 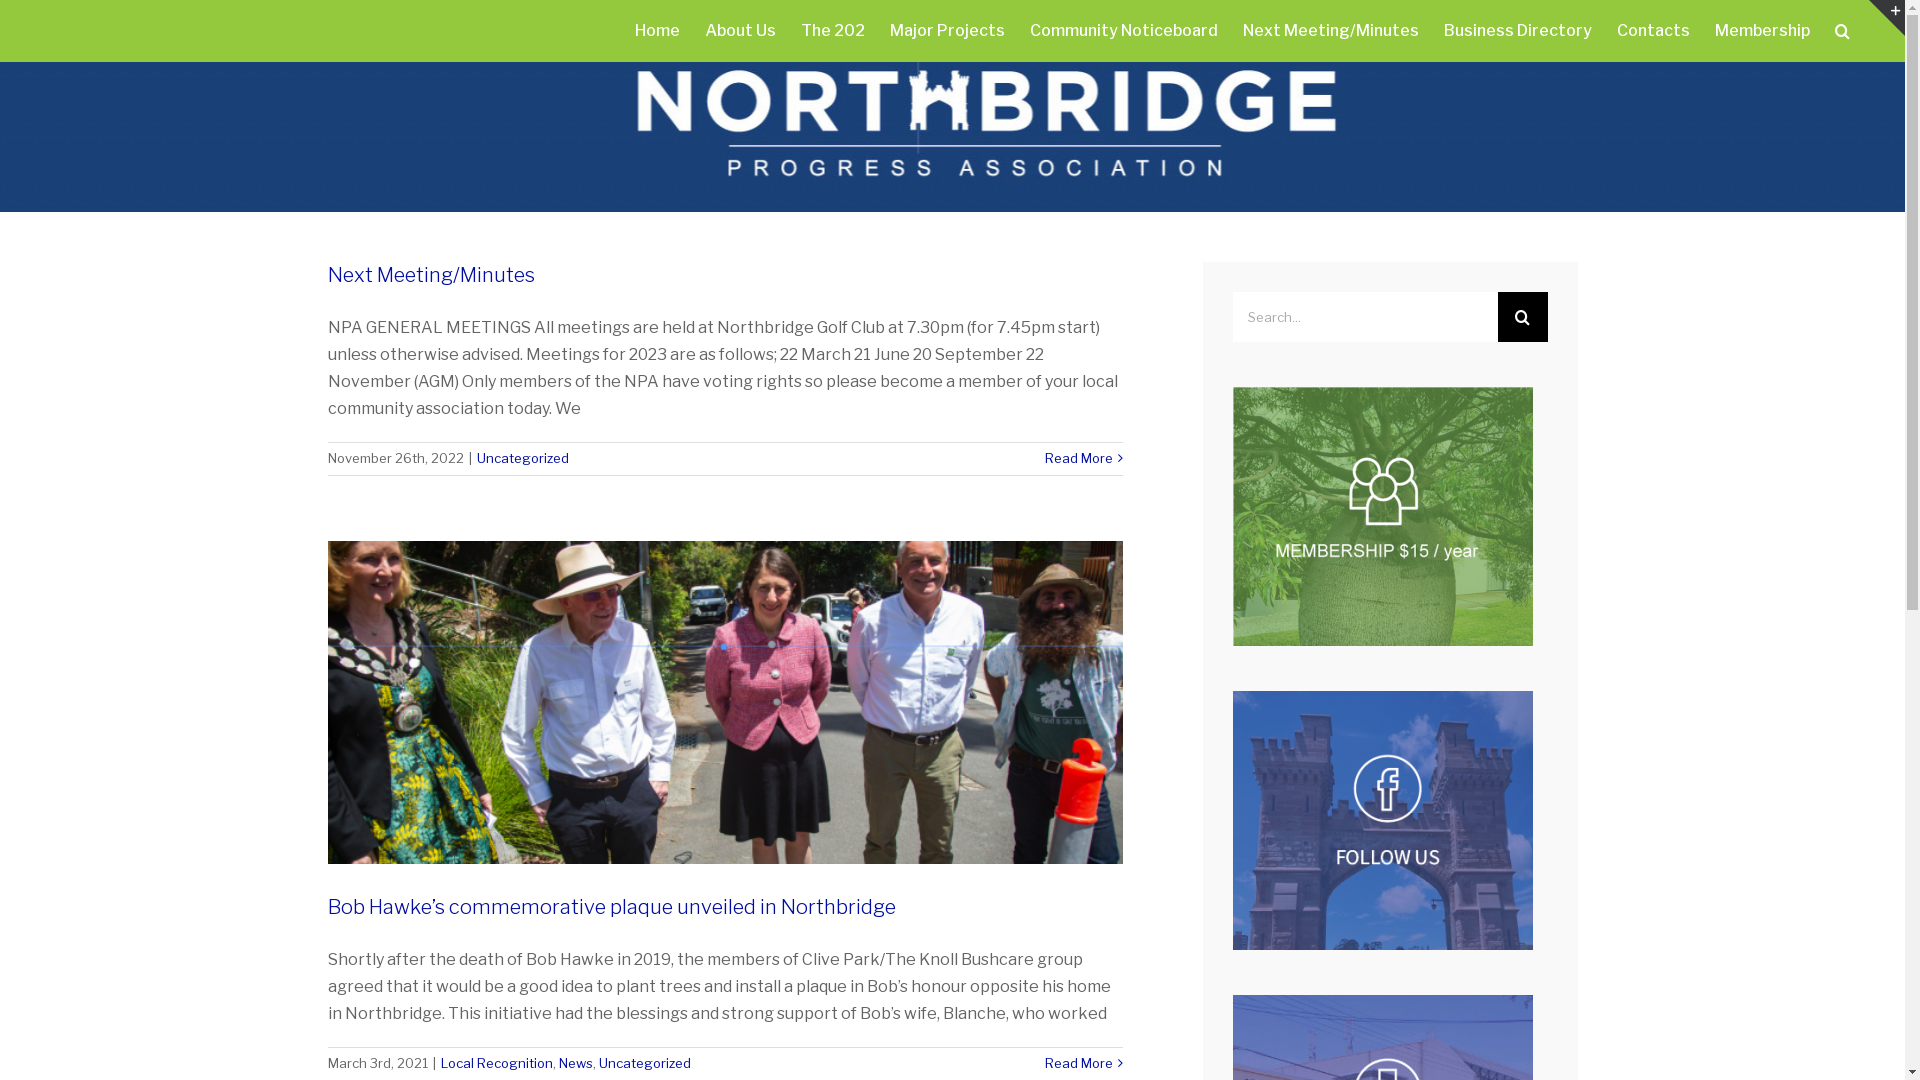 I want to click on About Us, so click(x=740, y=31).